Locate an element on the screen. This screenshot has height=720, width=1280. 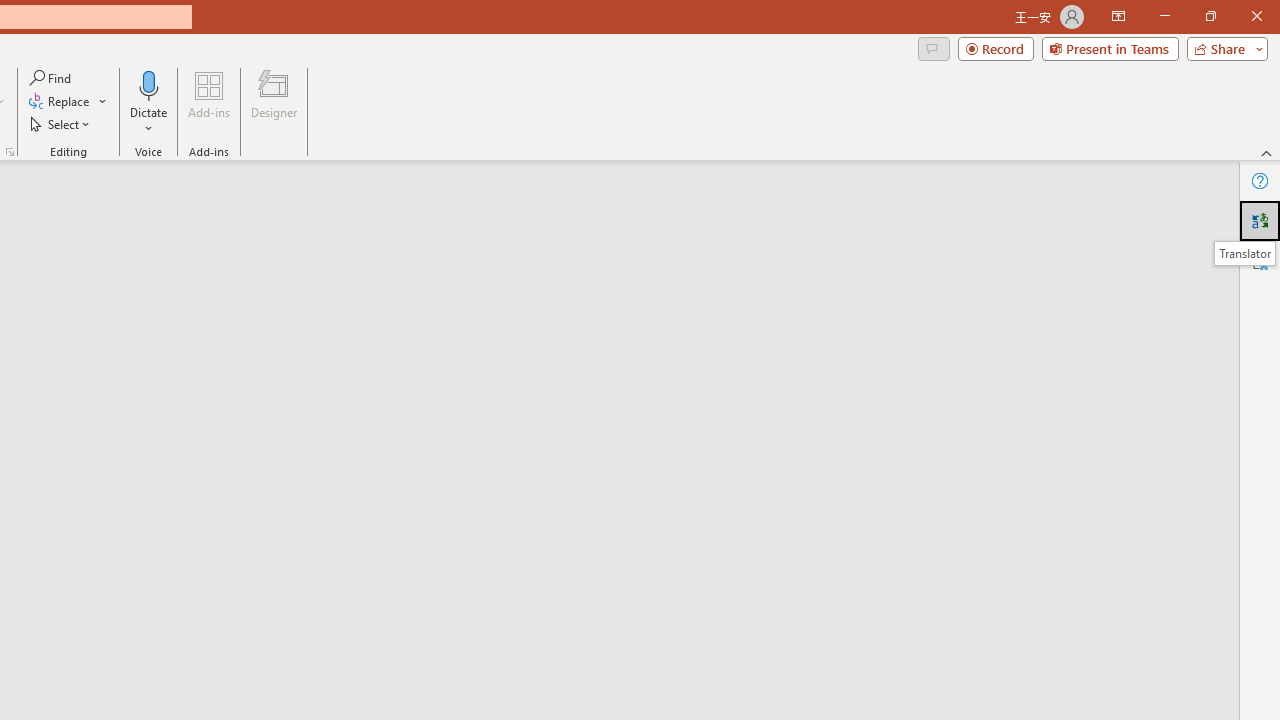
Restore Down is located at coordinates (1210, 16).